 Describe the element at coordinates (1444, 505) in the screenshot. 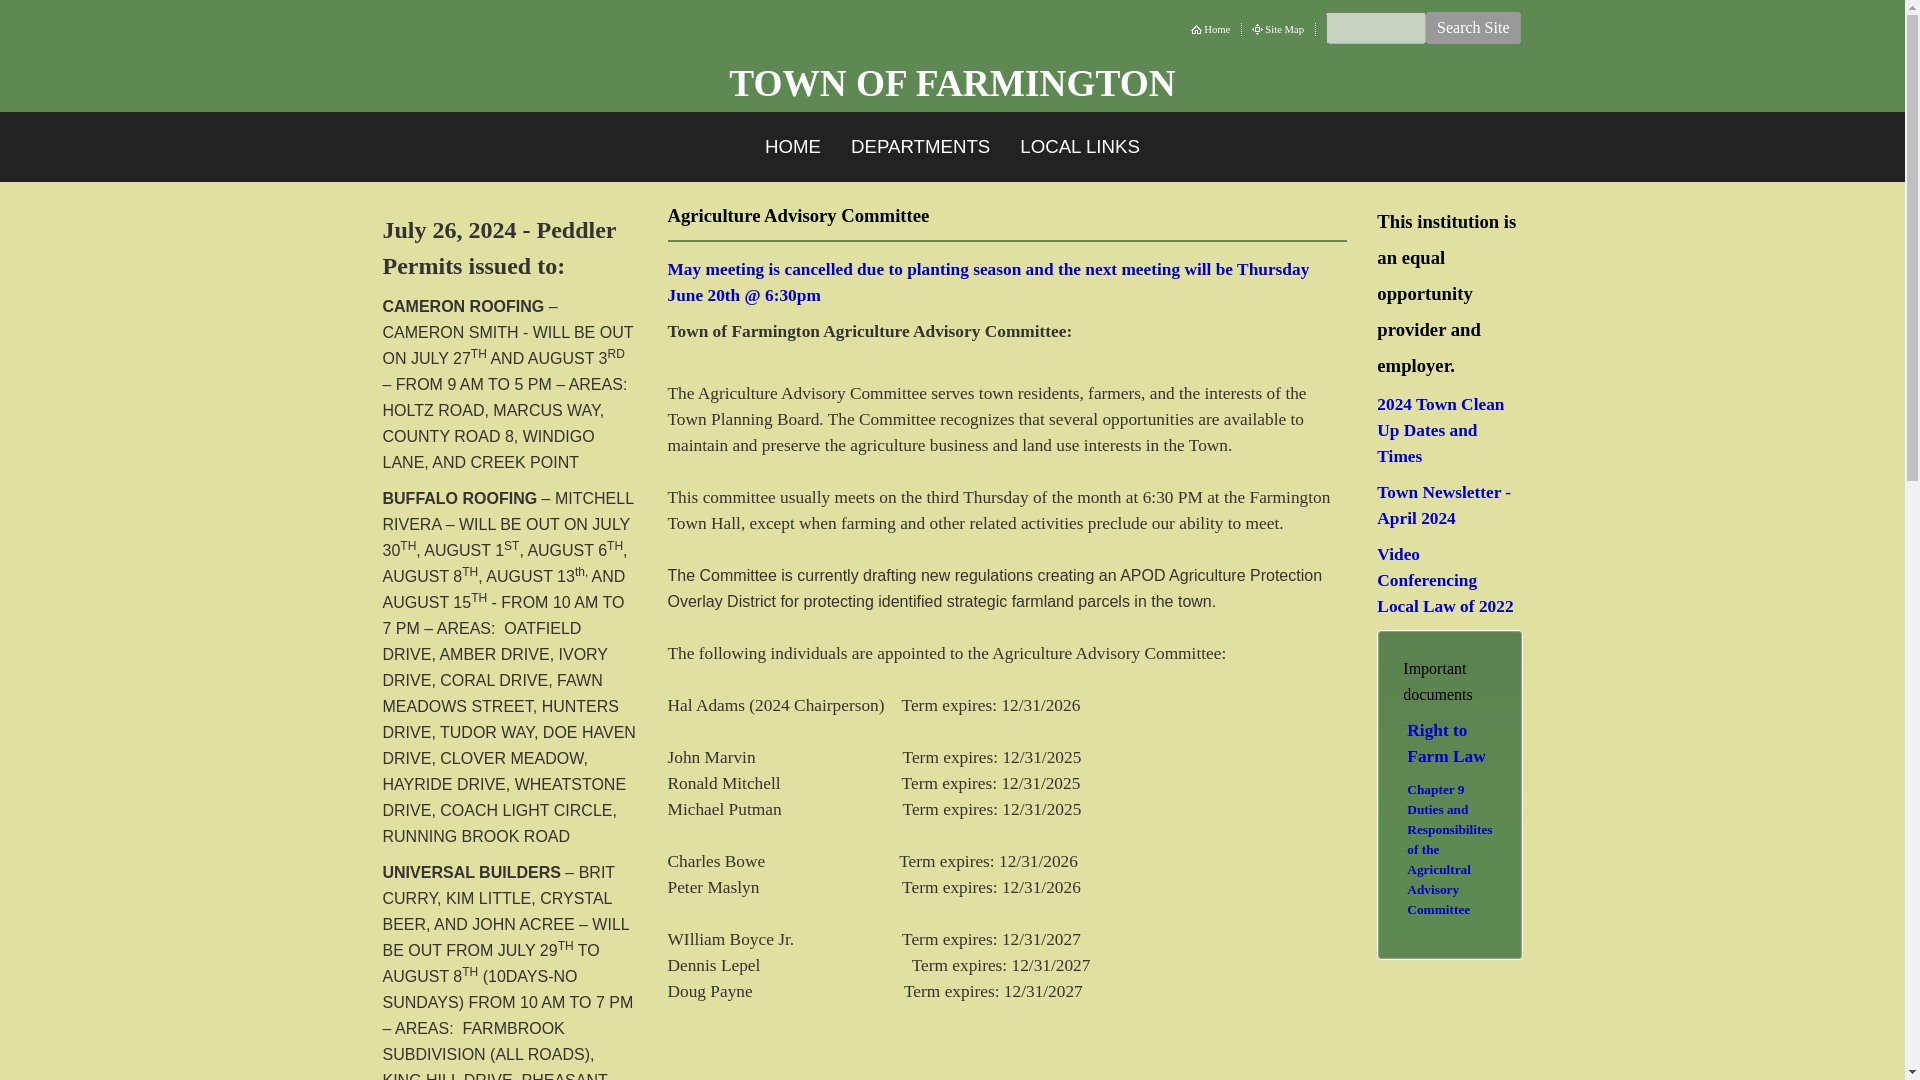

I see `Town Newsletter - April 2024` at that location.